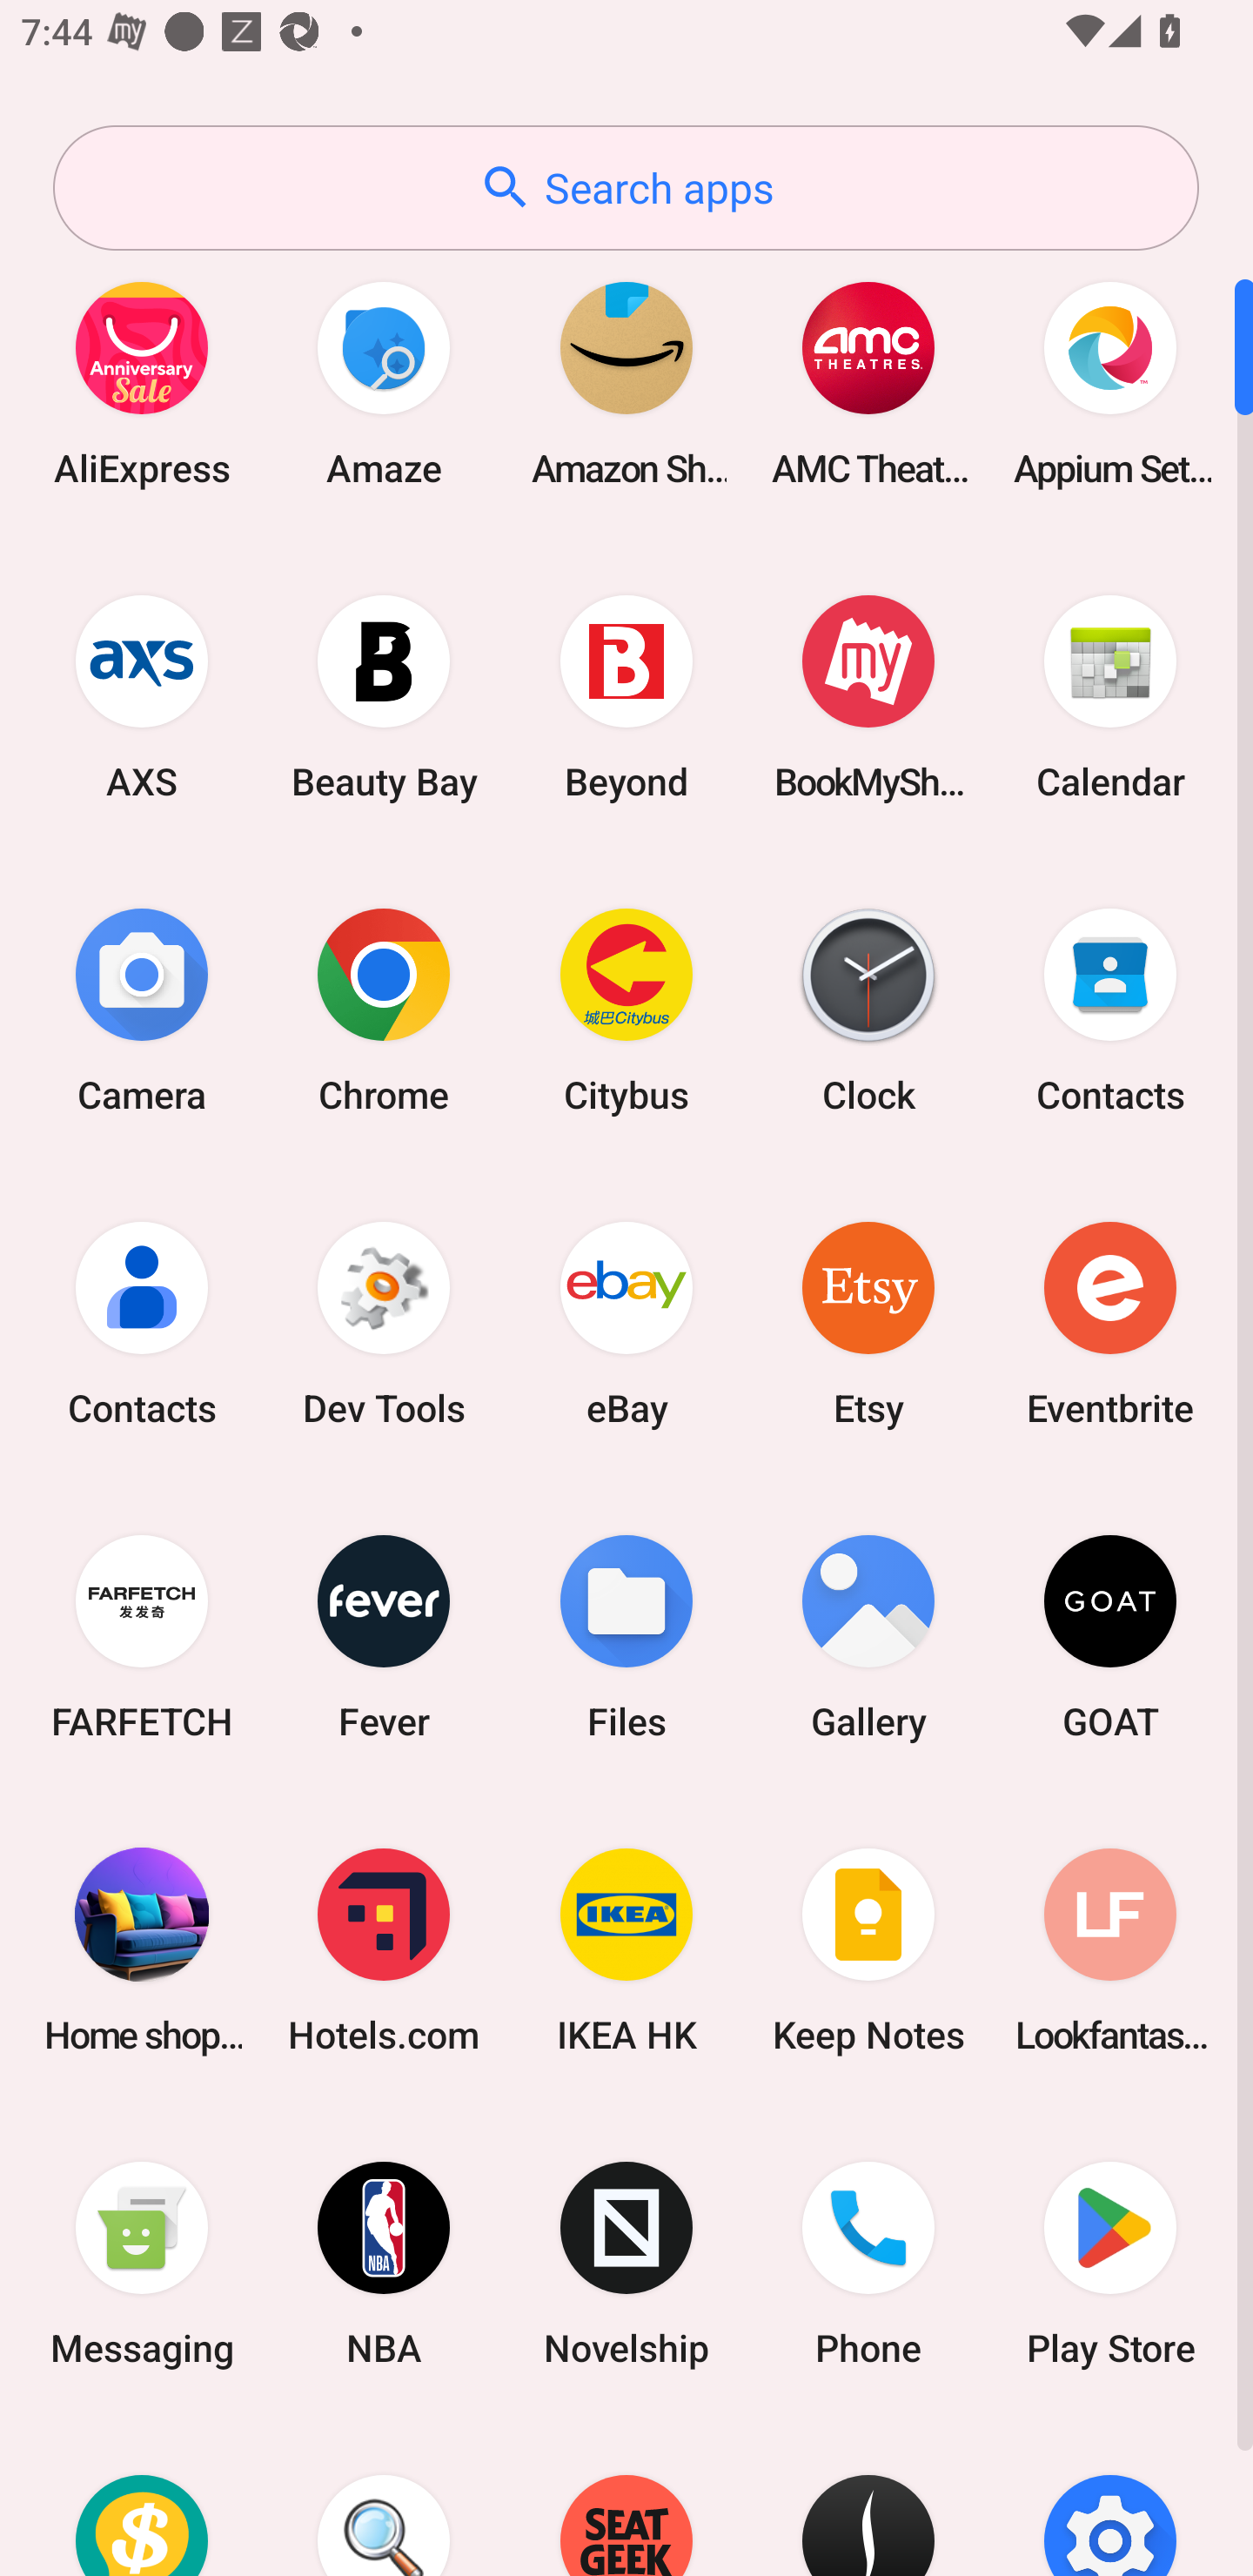  I want to click on FARFETCH, so click(142, 1636).